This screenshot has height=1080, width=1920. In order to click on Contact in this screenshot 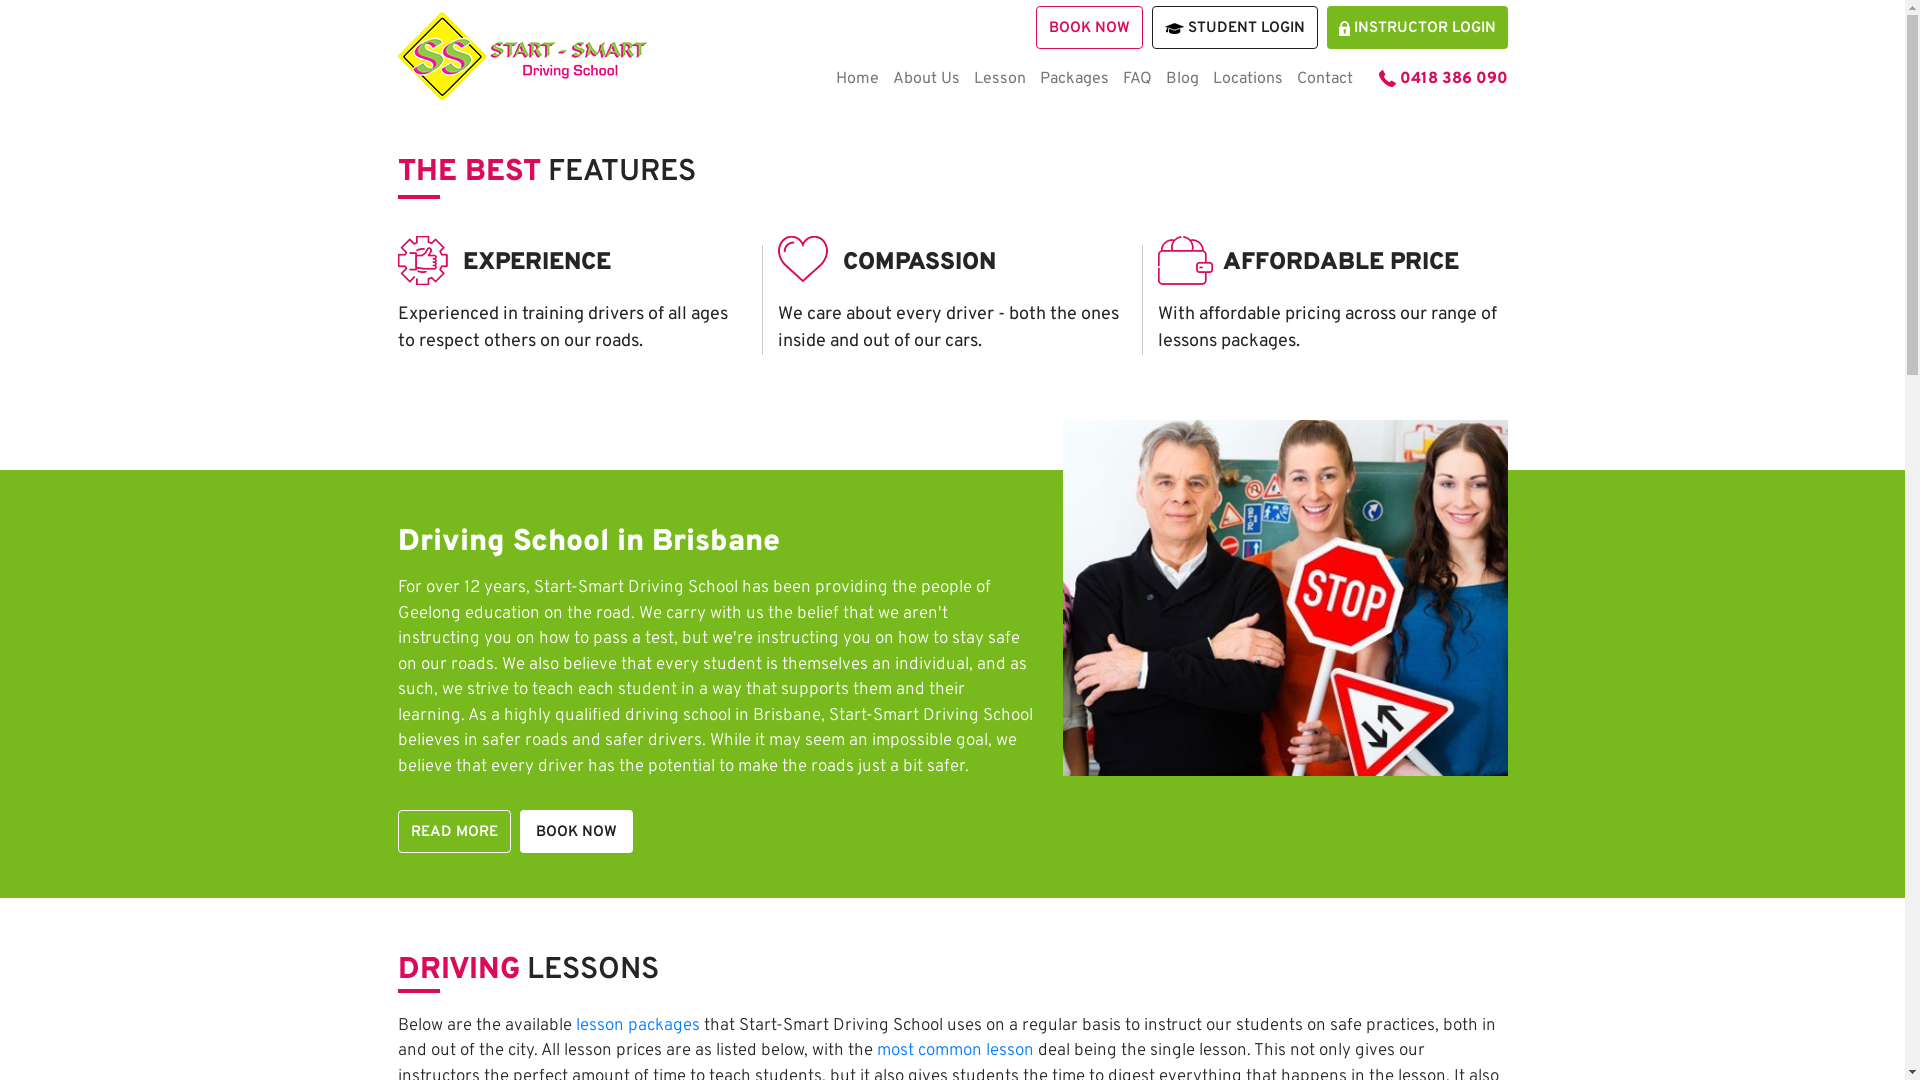, I will do `click(1324, 78)`.